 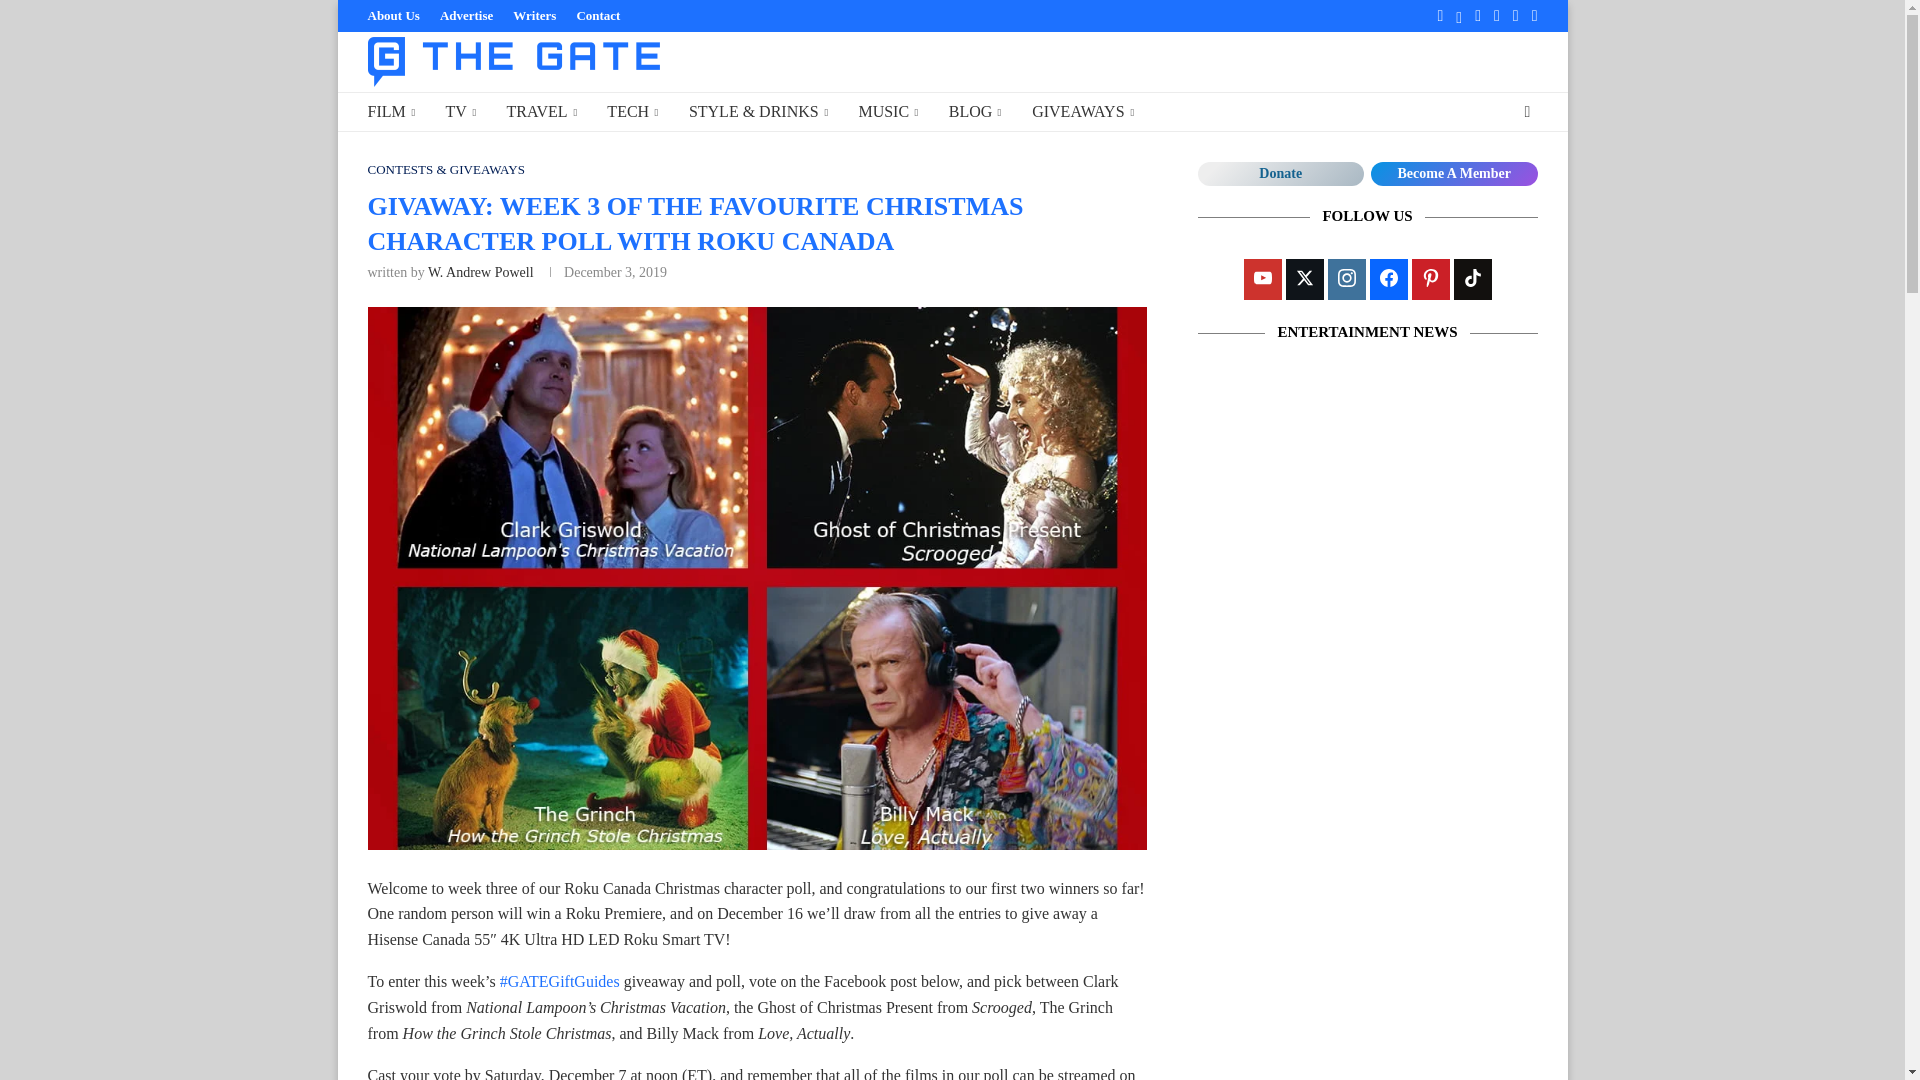 I want to click on Advertise, so click(x=466, y=16).